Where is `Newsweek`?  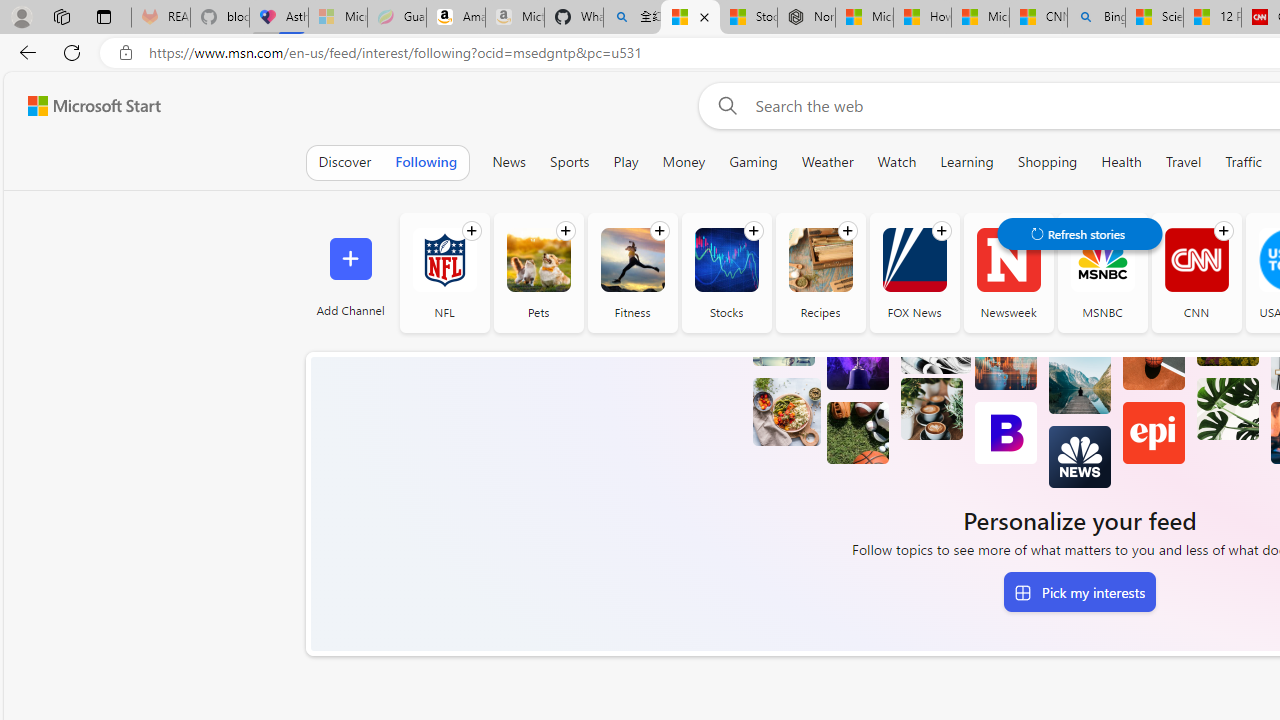
Newsweek is located at coordinates (1008, 272).